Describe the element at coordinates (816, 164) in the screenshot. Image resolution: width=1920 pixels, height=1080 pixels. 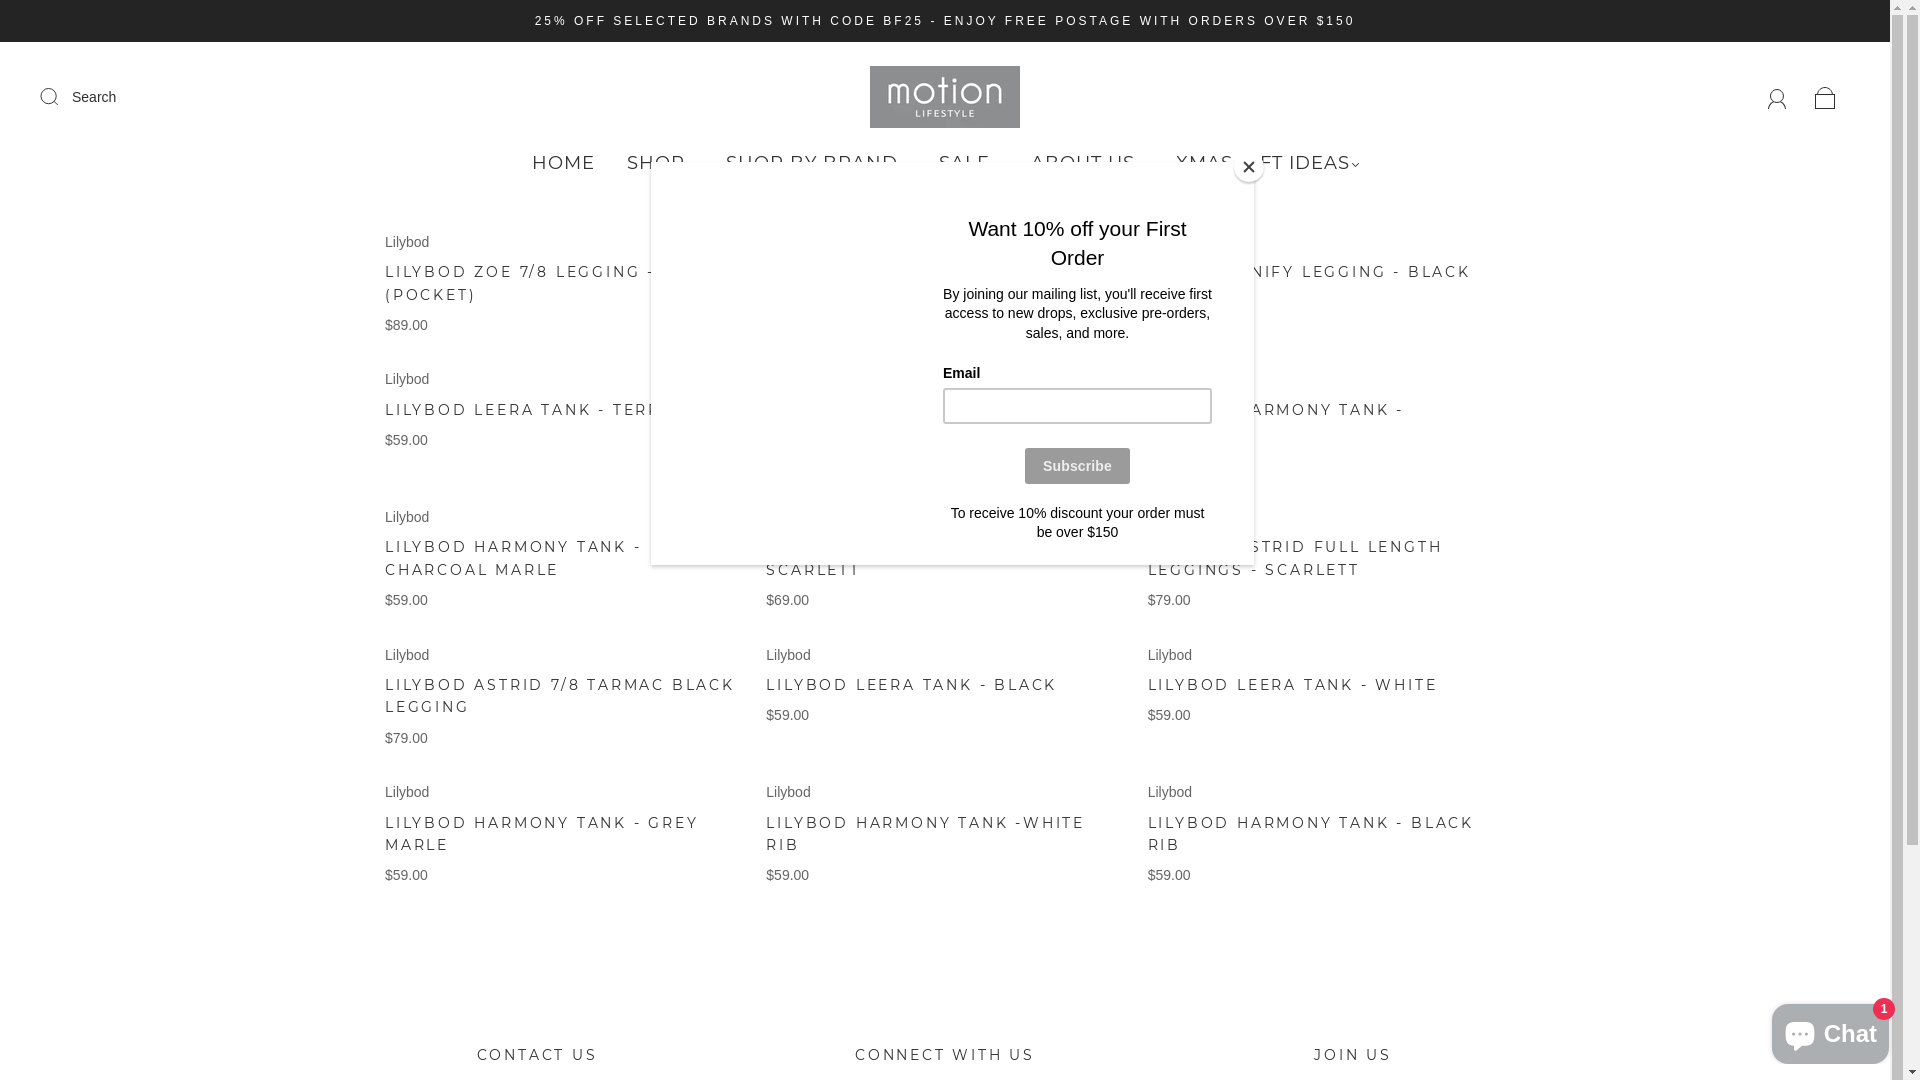
I see `SHOP BY BRAND` at that location.